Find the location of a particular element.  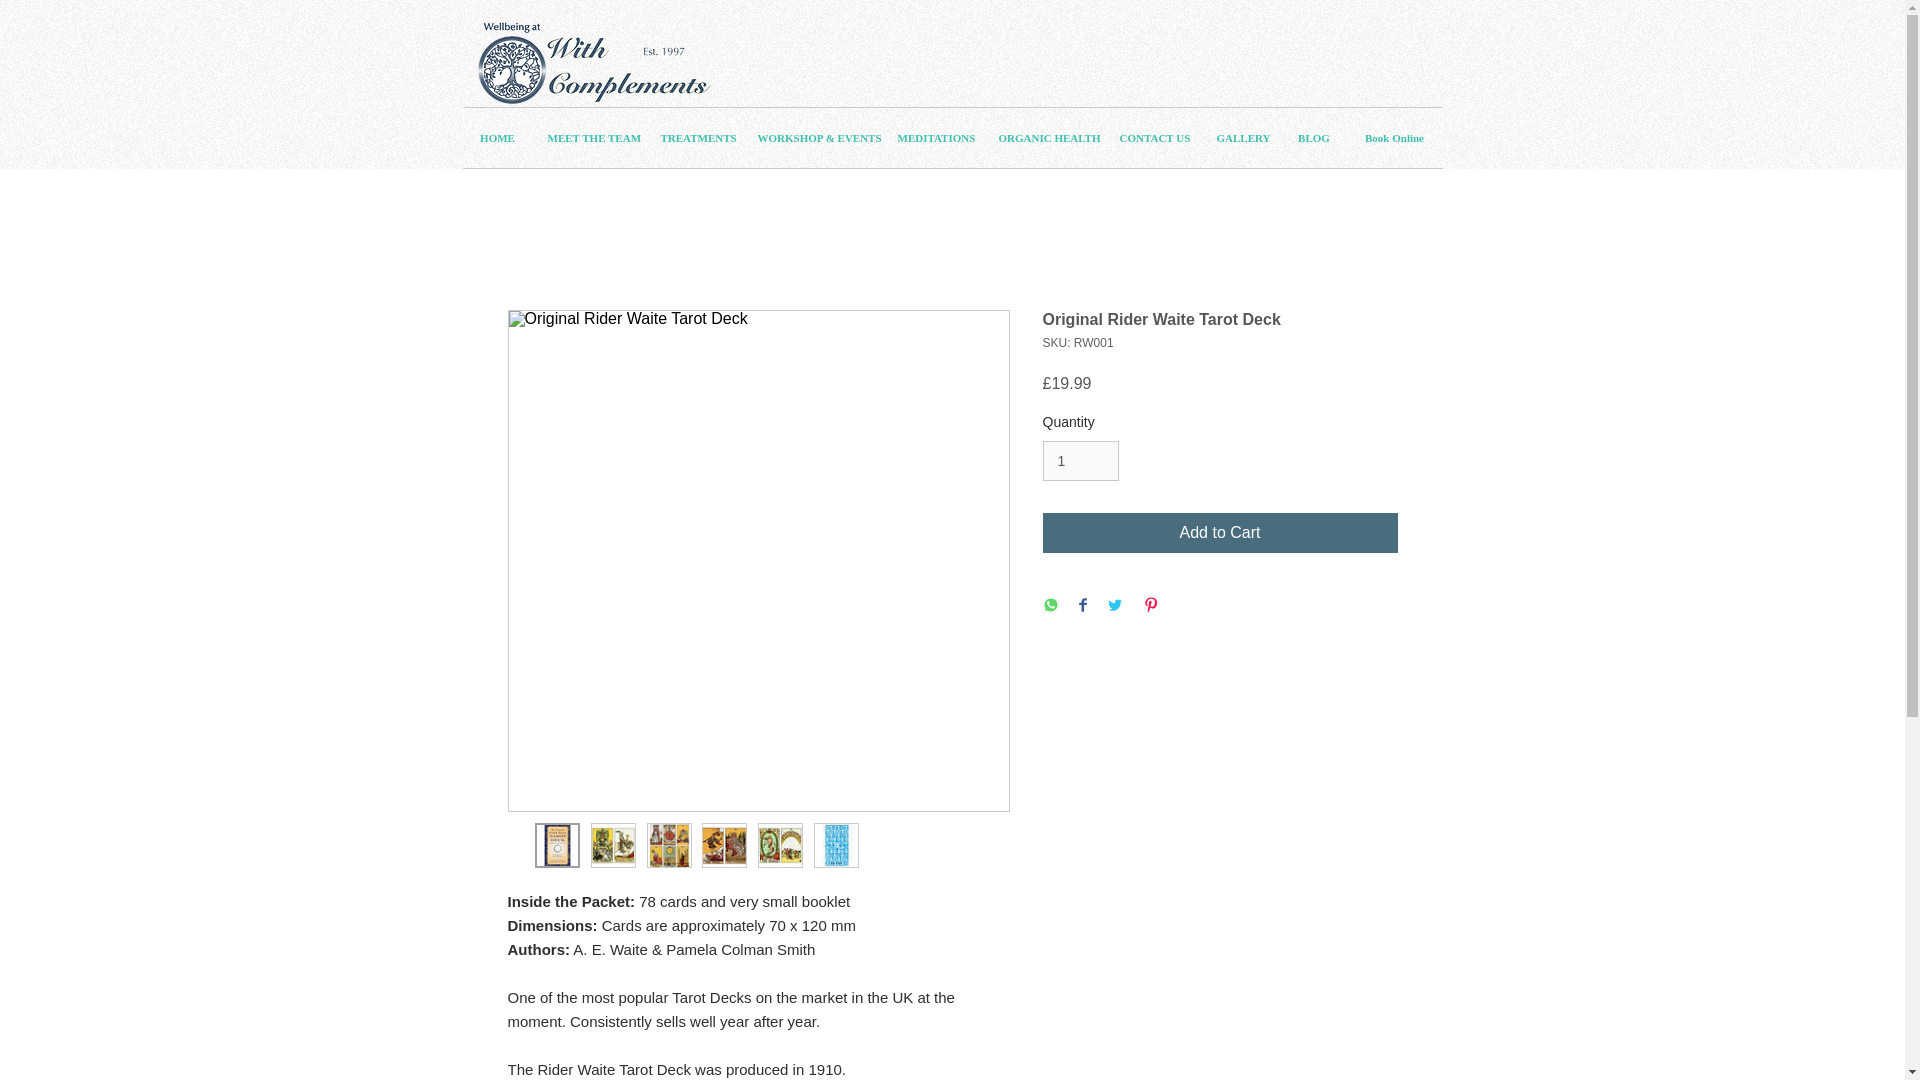

ORGANIC HEALTH is located at coordinates (1044, 138).